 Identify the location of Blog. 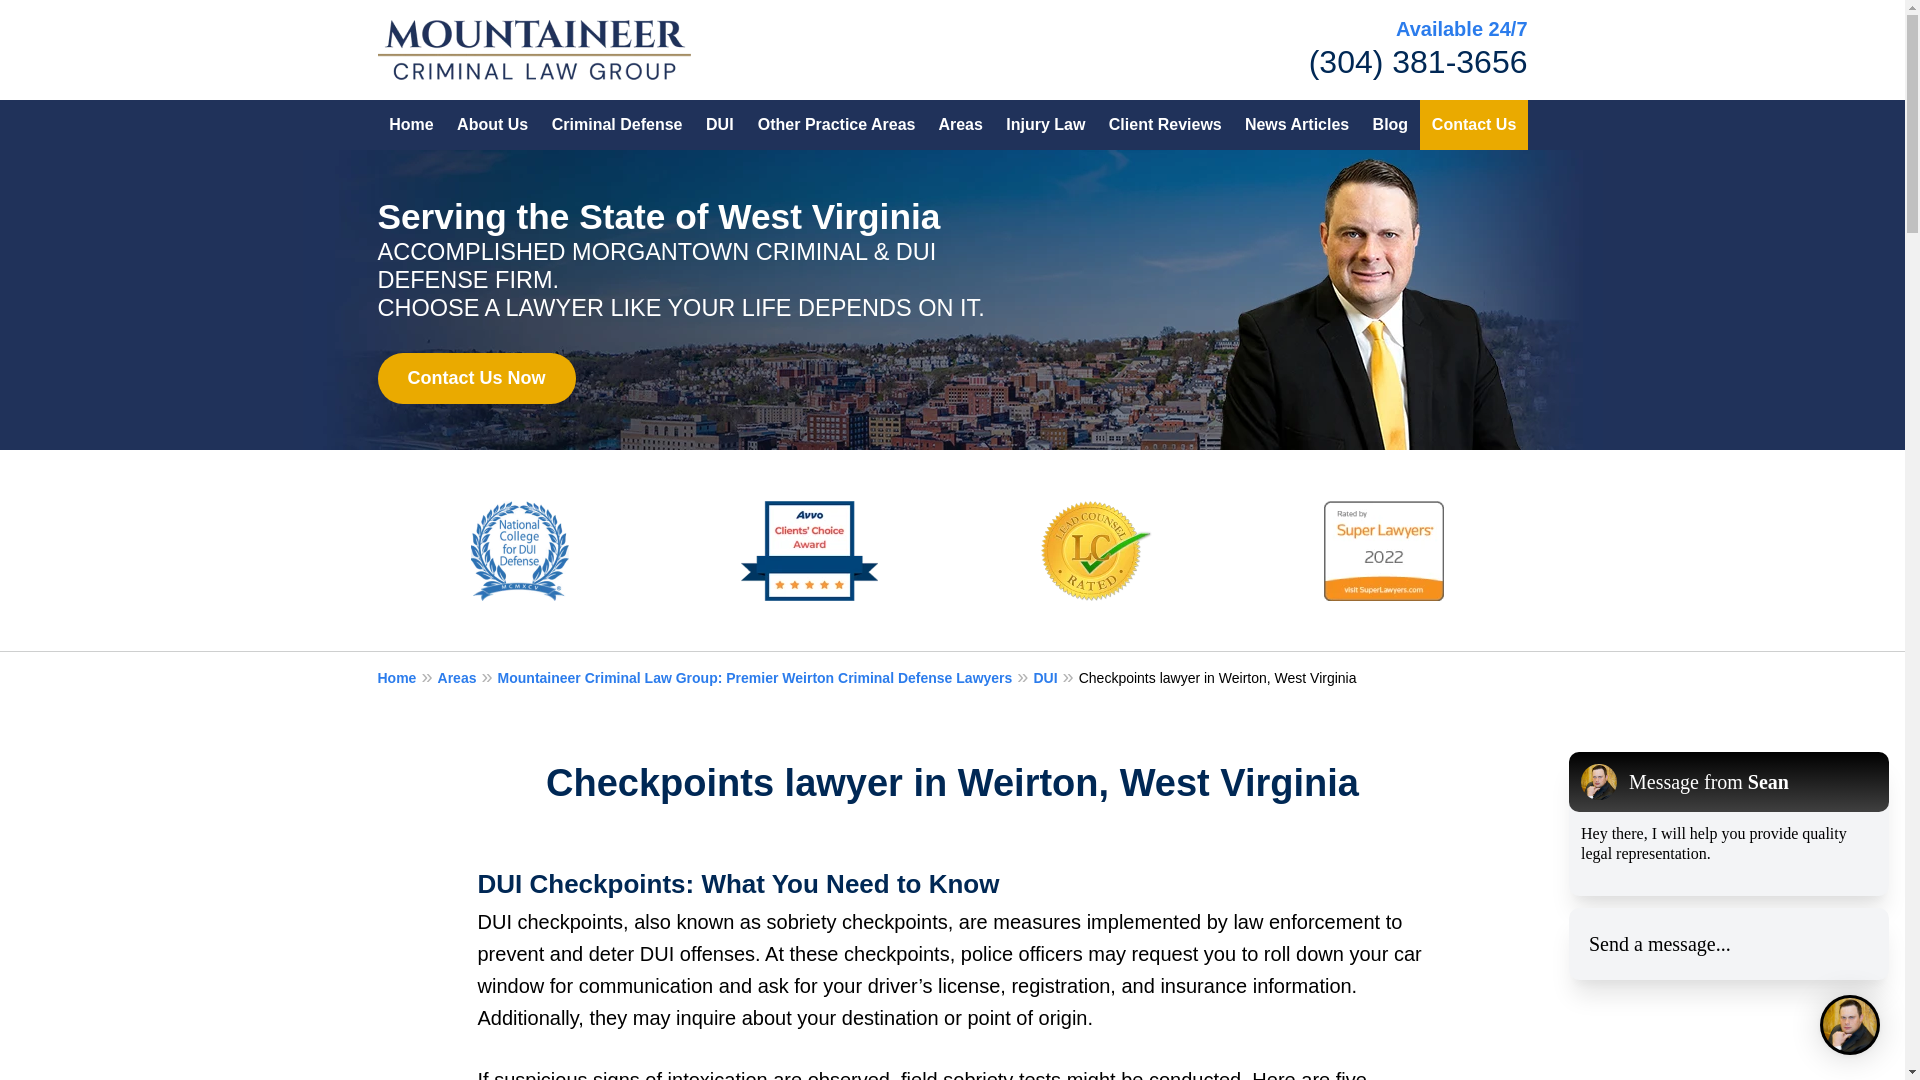
(1390, 125).